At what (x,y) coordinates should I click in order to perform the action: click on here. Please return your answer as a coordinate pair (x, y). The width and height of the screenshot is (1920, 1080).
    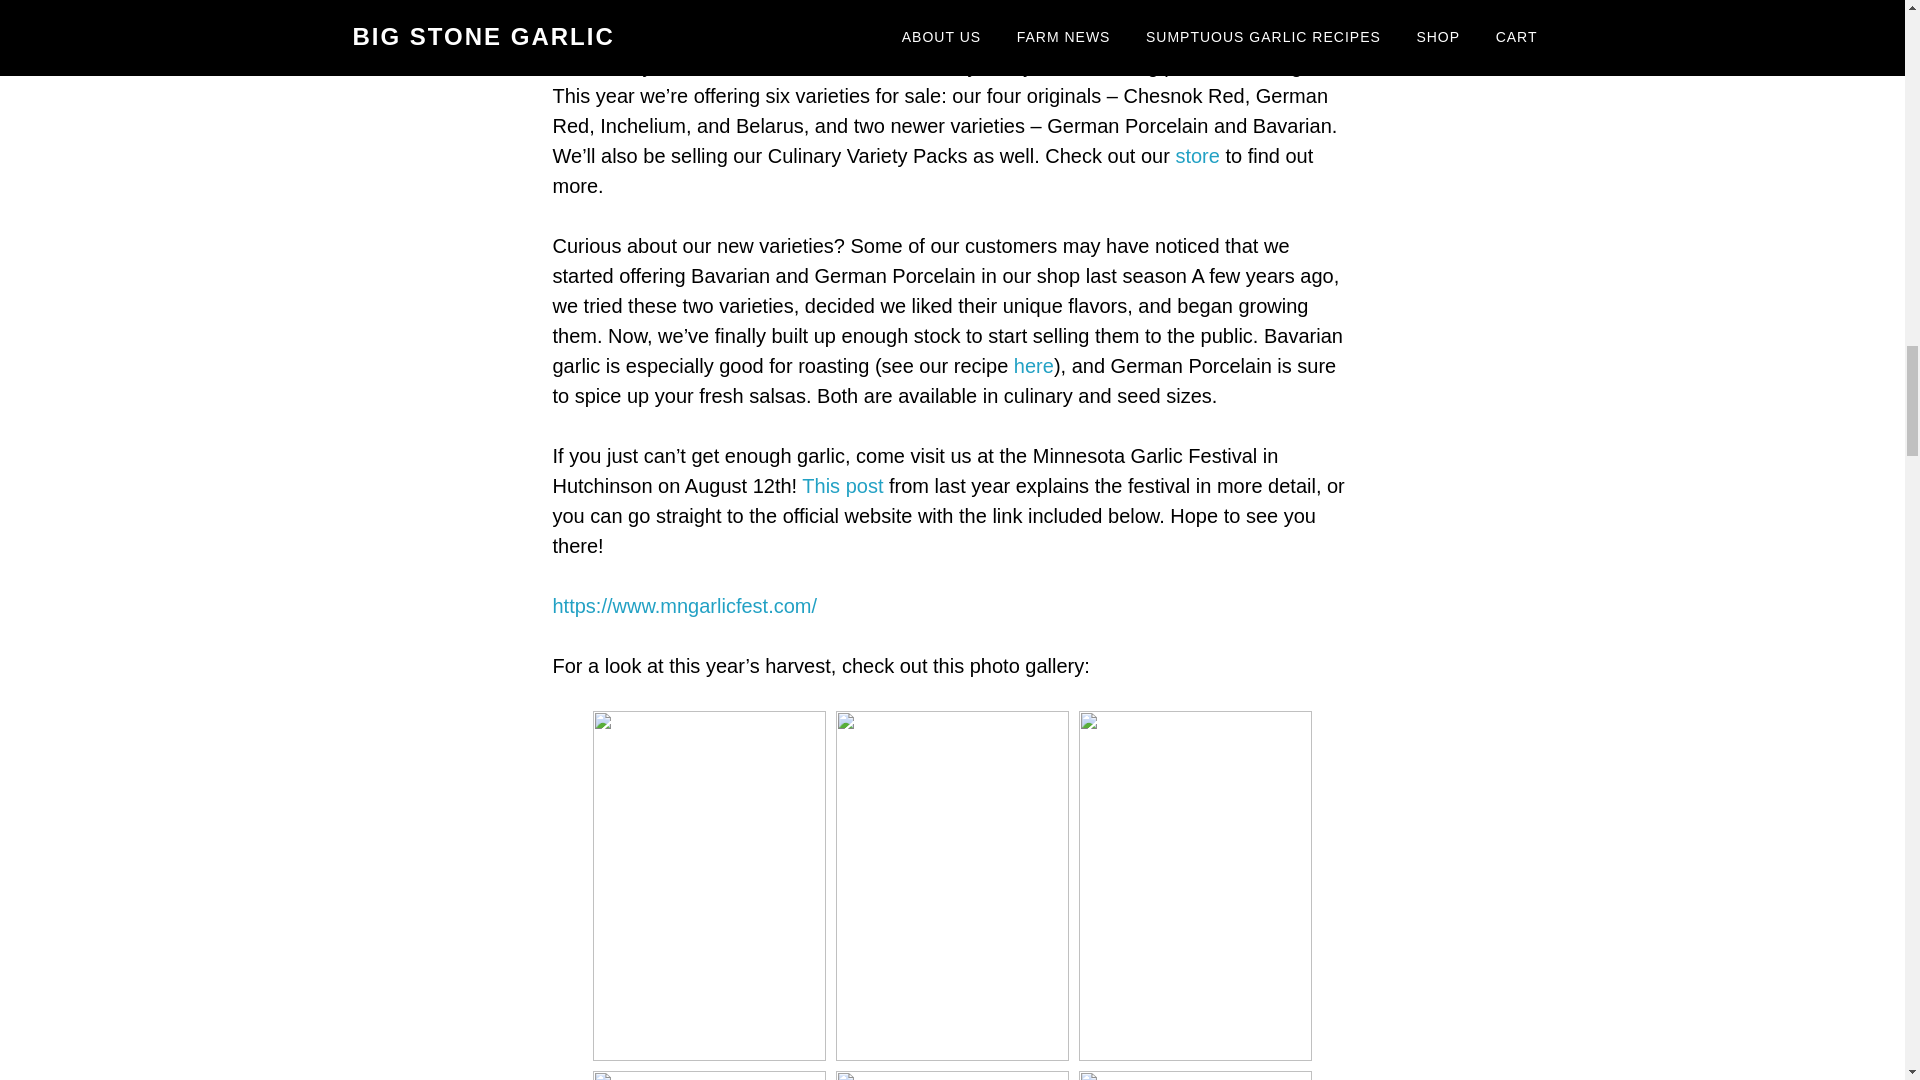
    Looking at the image, I should click on (1034, 366).